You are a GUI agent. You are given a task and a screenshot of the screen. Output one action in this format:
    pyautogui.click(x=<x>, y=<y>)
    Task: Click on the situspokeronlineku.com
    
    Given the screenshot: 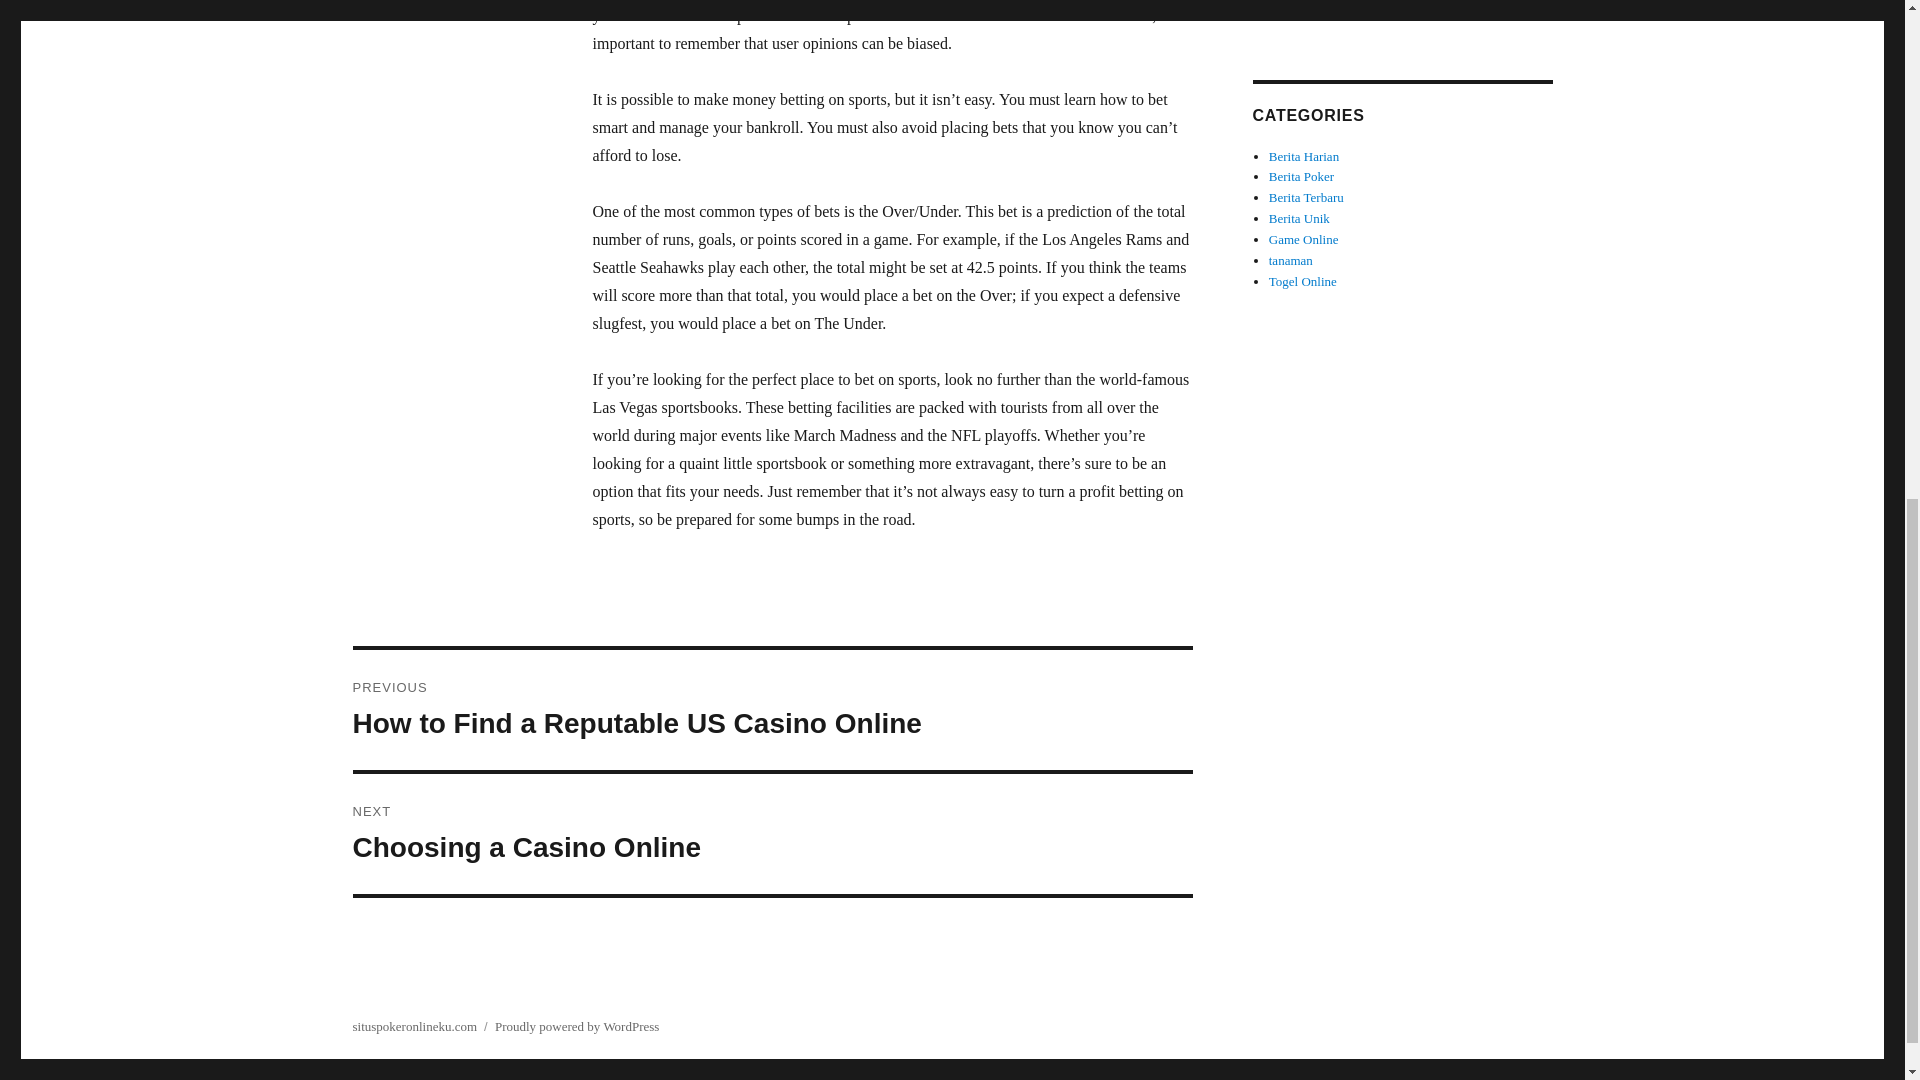 What is the action you would take?
    pyautogui.click(x=414, y=1026)
    